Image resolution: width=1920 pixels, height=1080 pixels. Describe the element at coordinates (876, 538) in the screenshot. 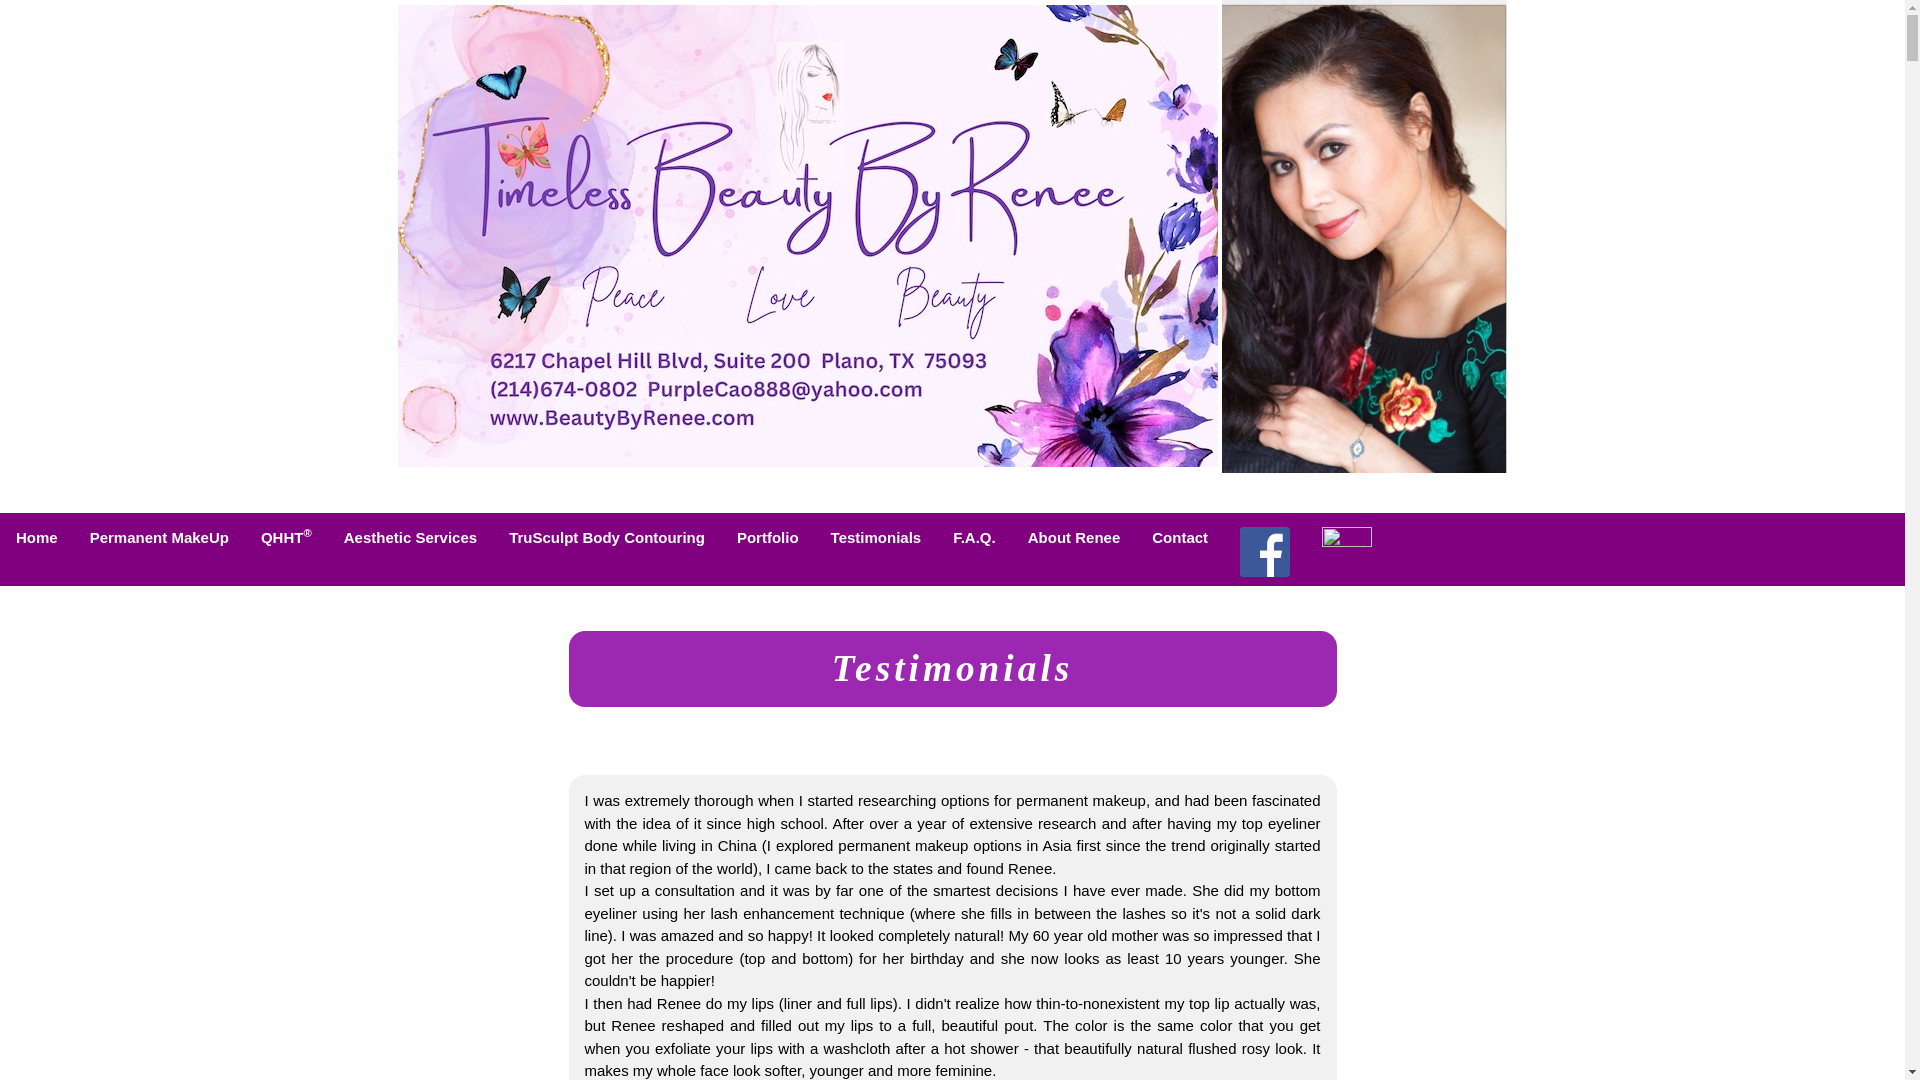

I see `Testimonials` at that location.